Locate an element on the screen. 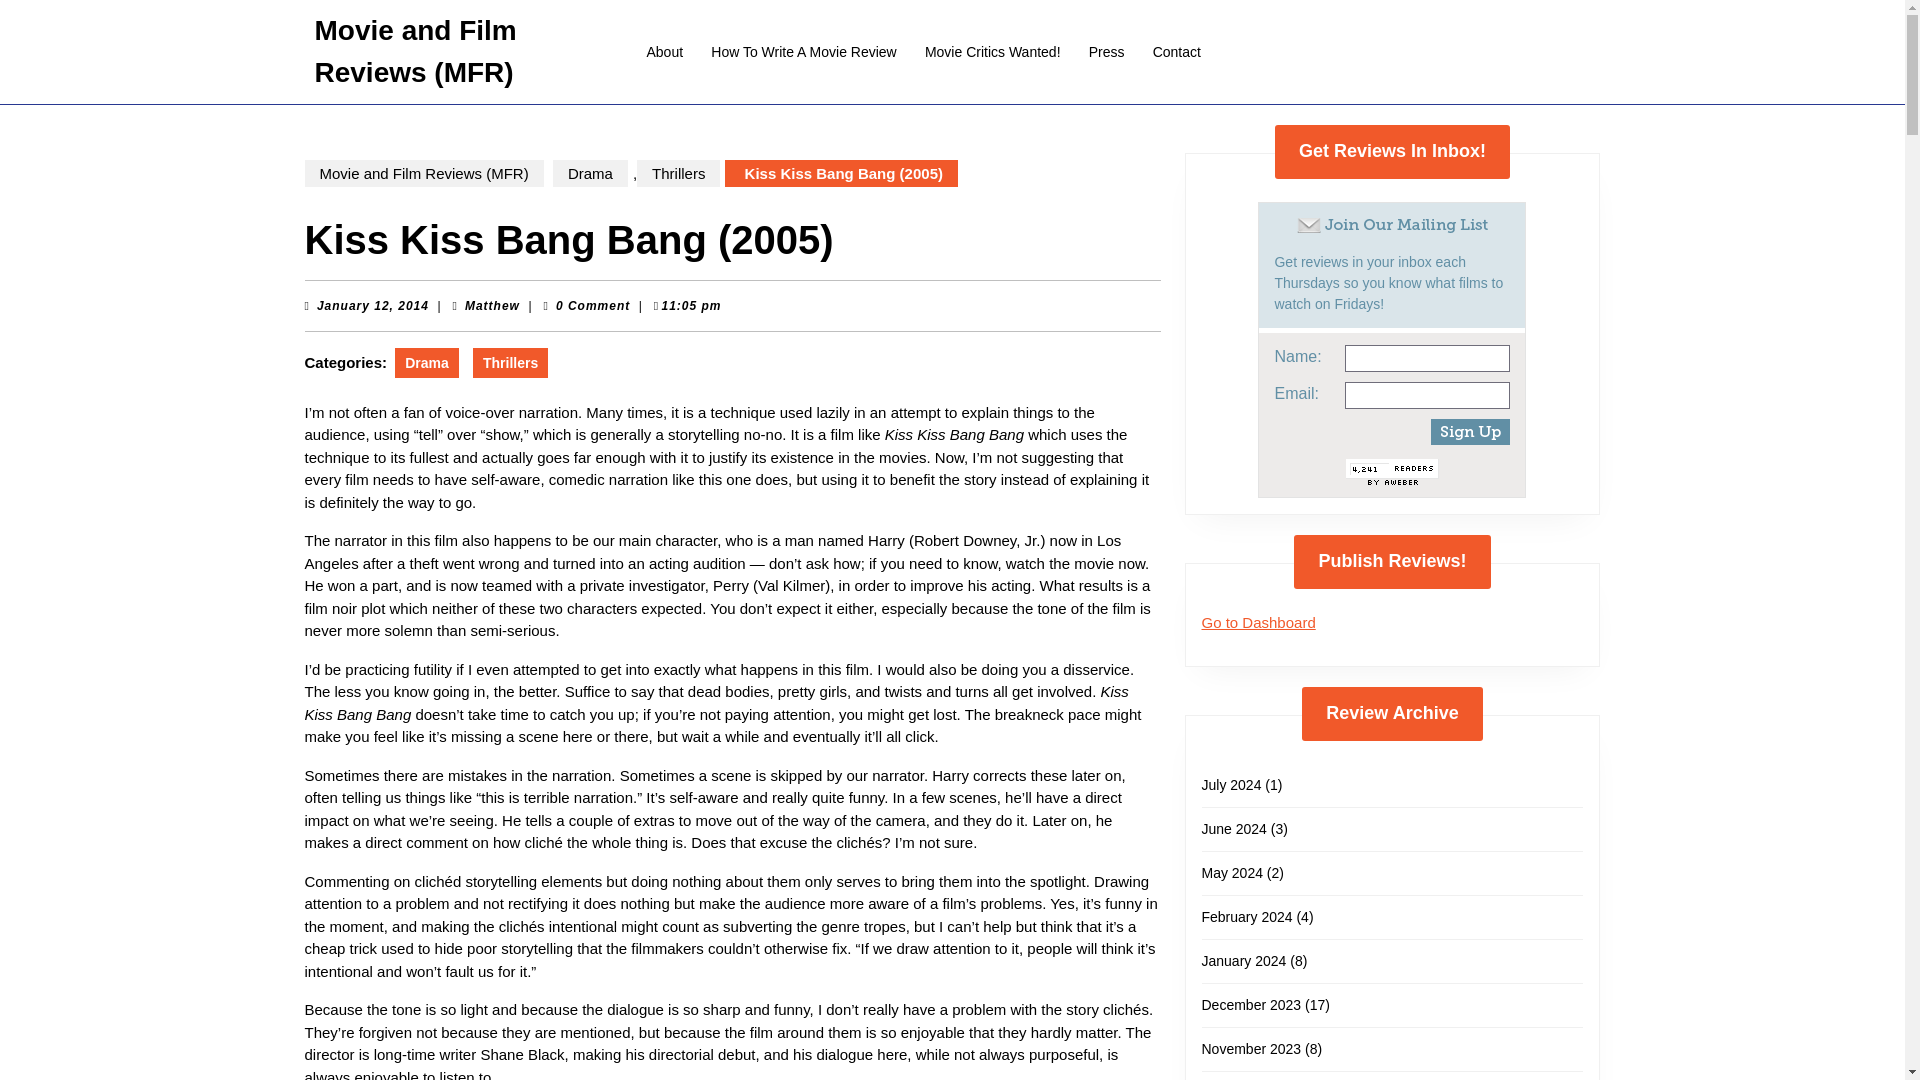 The height and width of the screenshot is (1080, 1920). Thrillers is located at coordinates (678, 172).